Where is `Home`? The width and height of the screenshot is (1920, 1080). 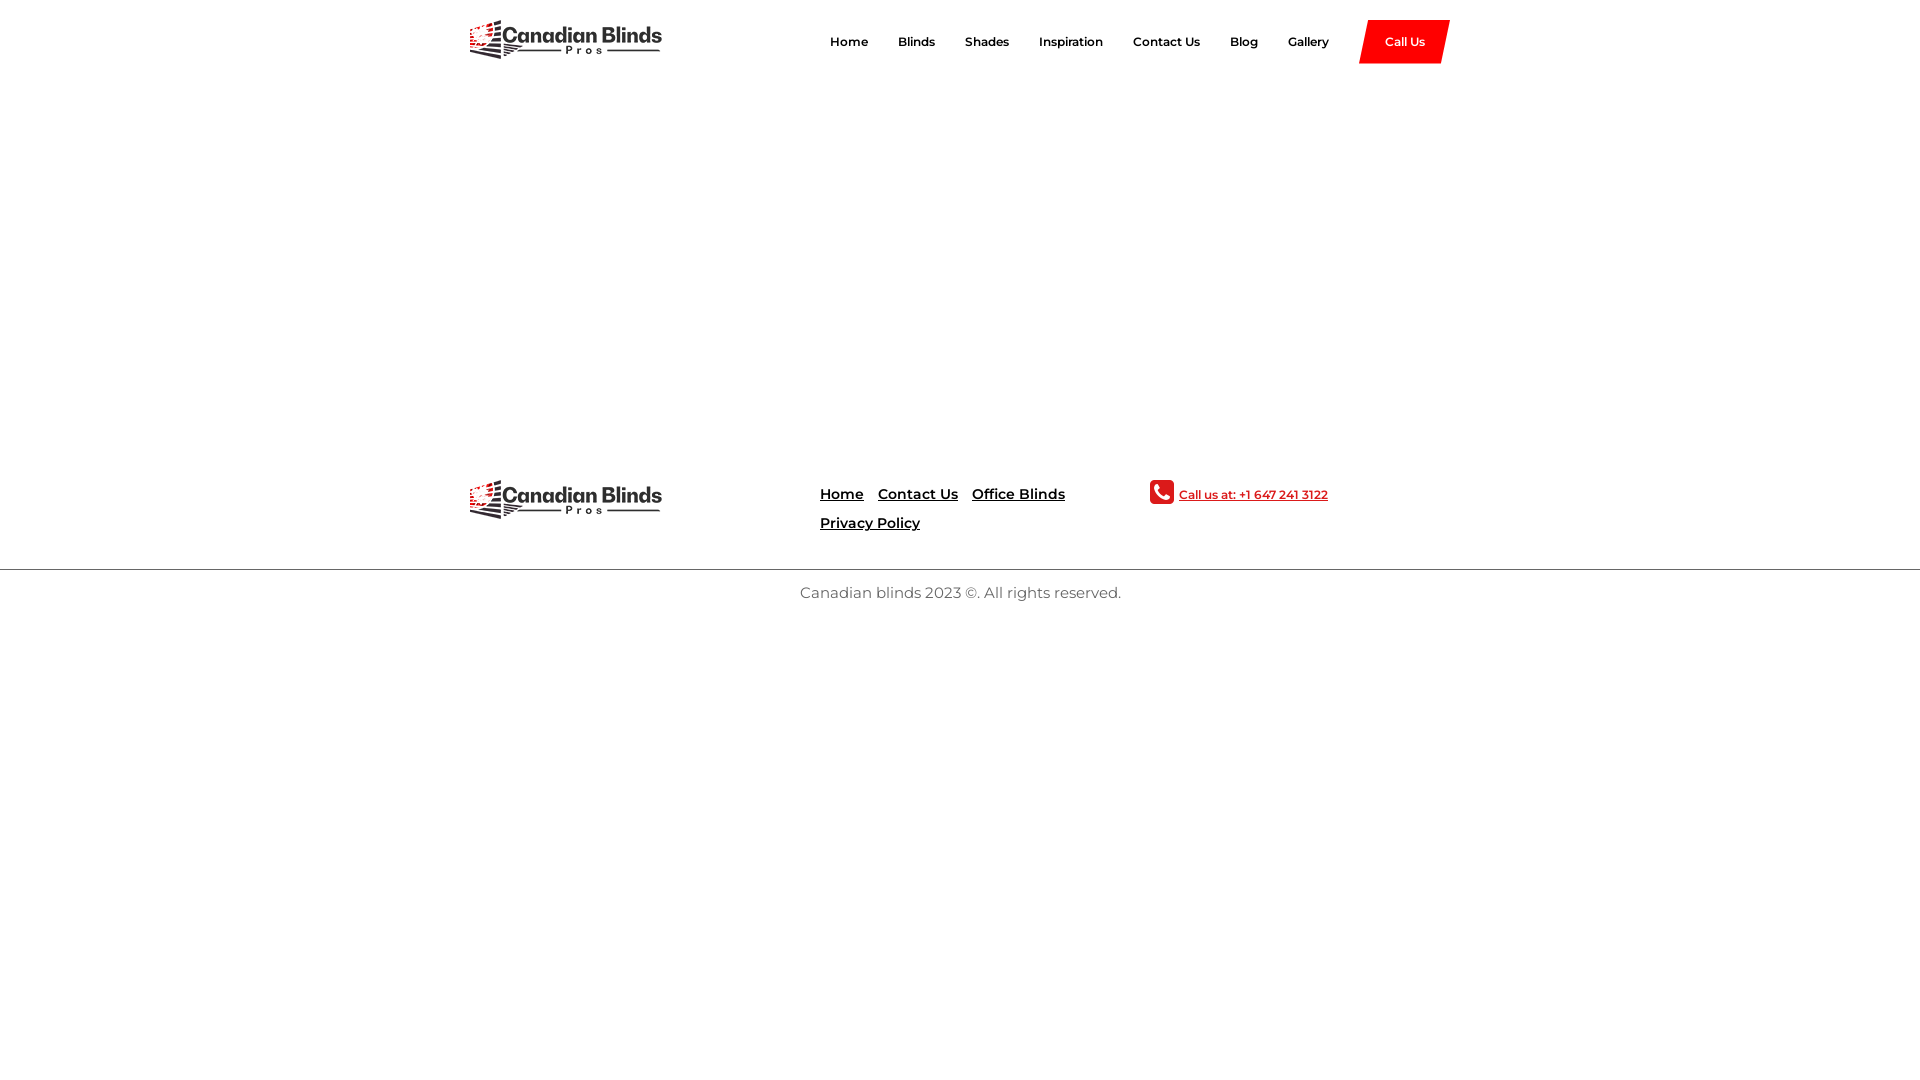 Home is located at coordinates (834, 42).